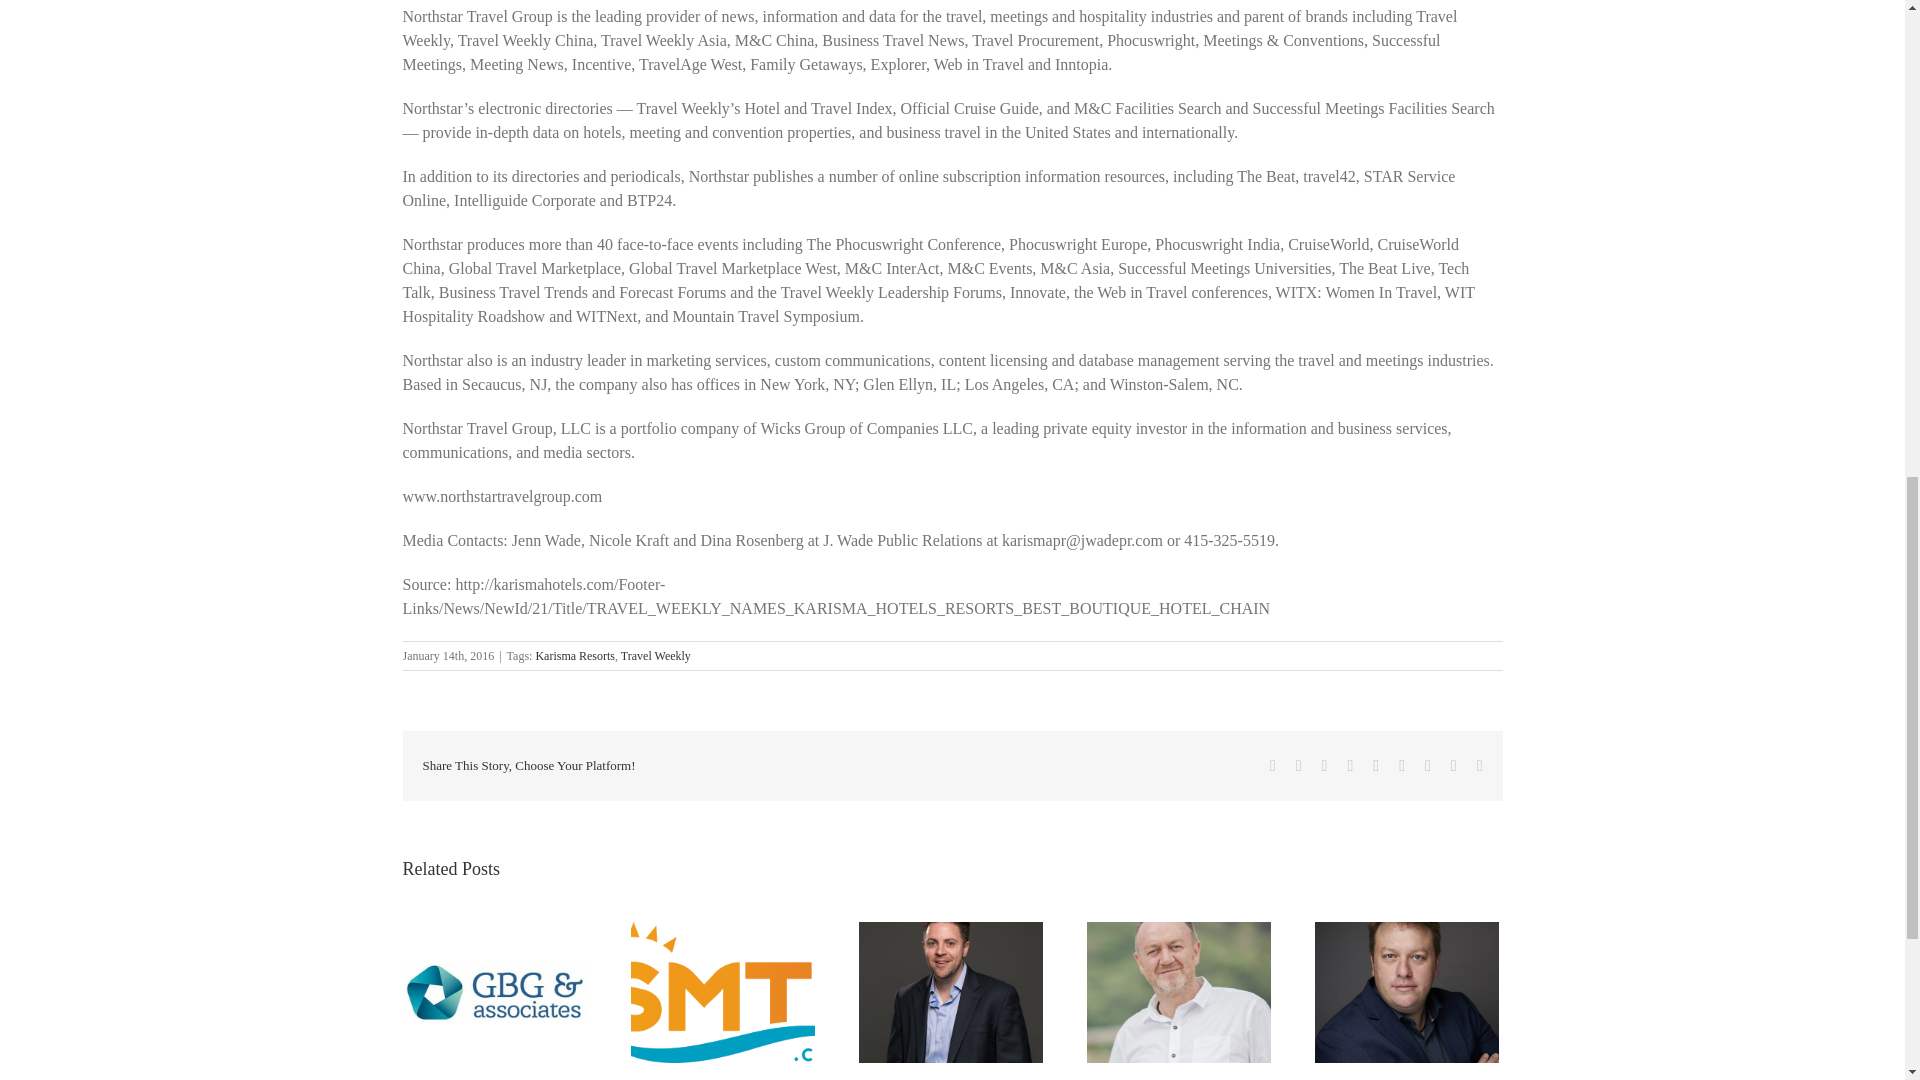  Describe the element at coordinates (574, 656) in the screenshot. I see `Karisma Resorts` at that location.